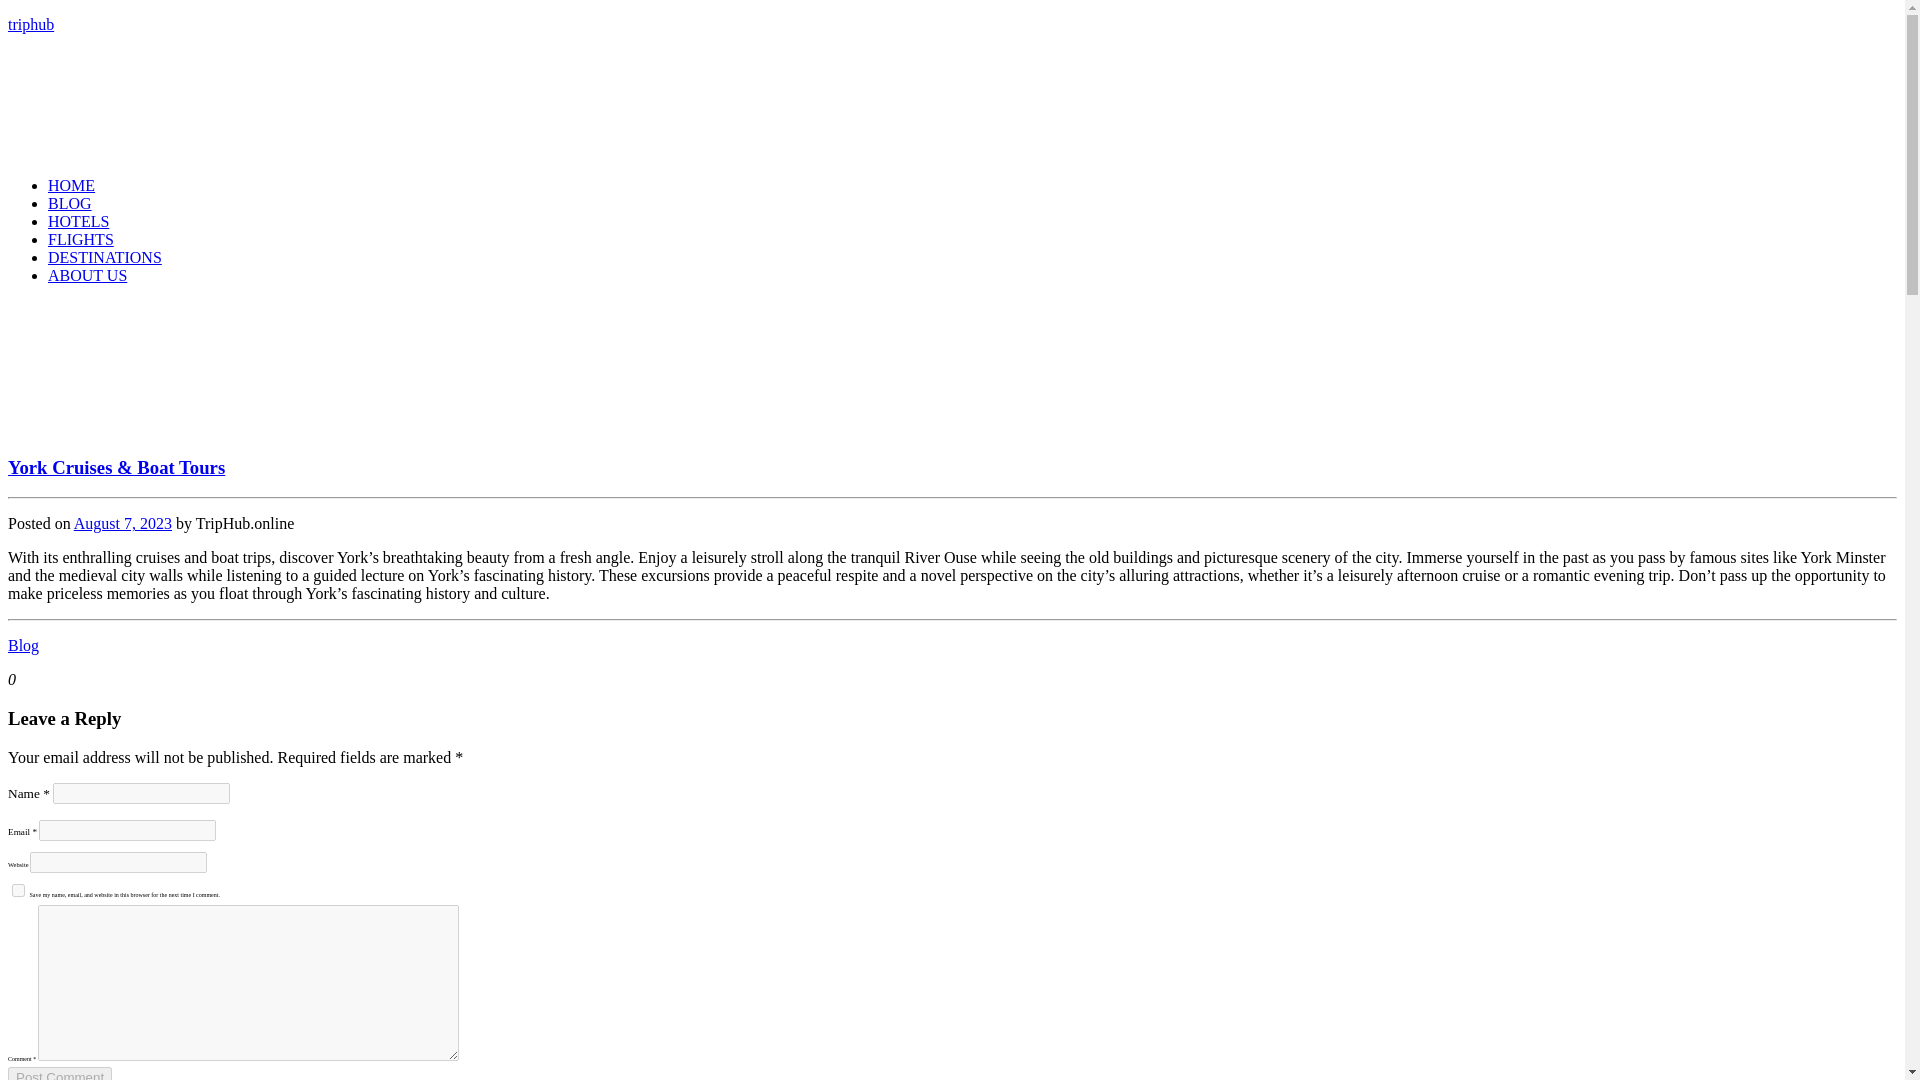  What do you see at coordinates (30, 24) in the screenshot?
I see `triphub` at bounding box center [30, 24].